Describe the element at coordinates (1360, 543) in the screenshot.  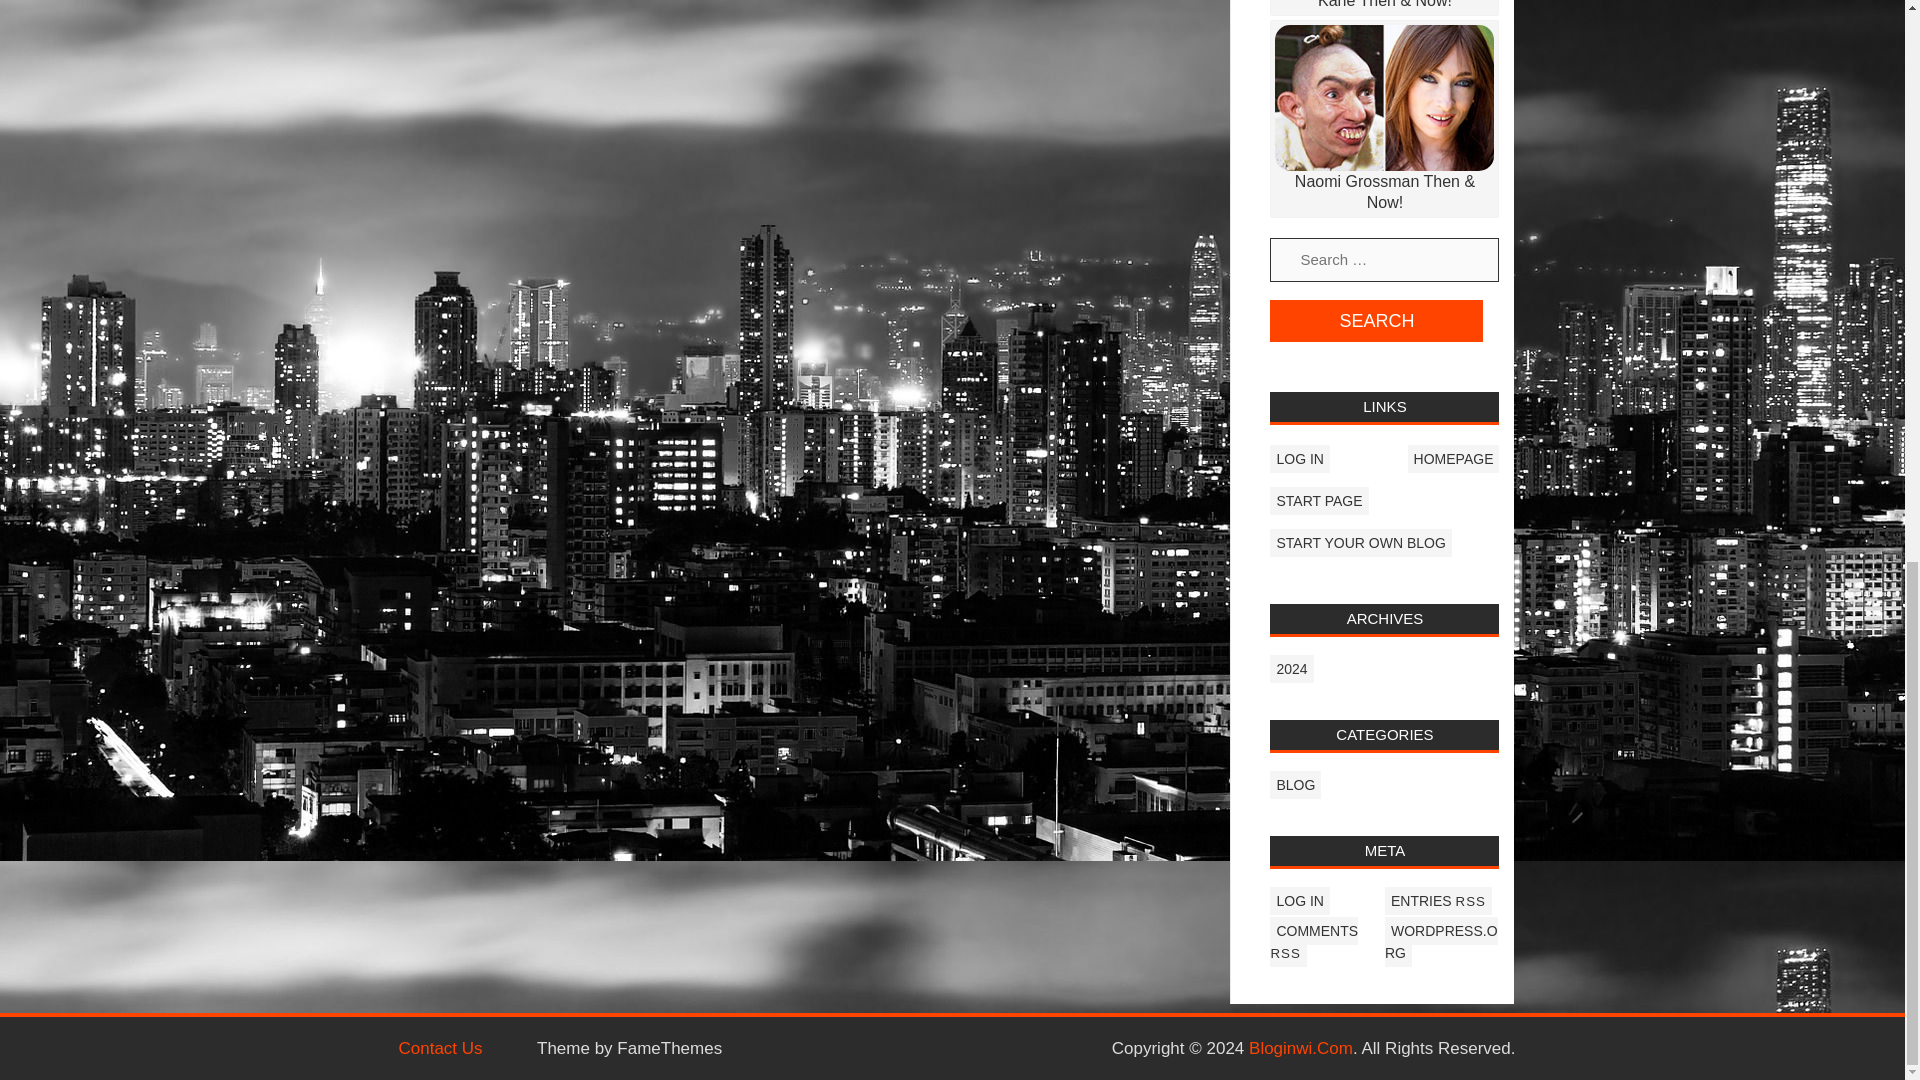
I see `START YOUR OWN BLOG` at that location.